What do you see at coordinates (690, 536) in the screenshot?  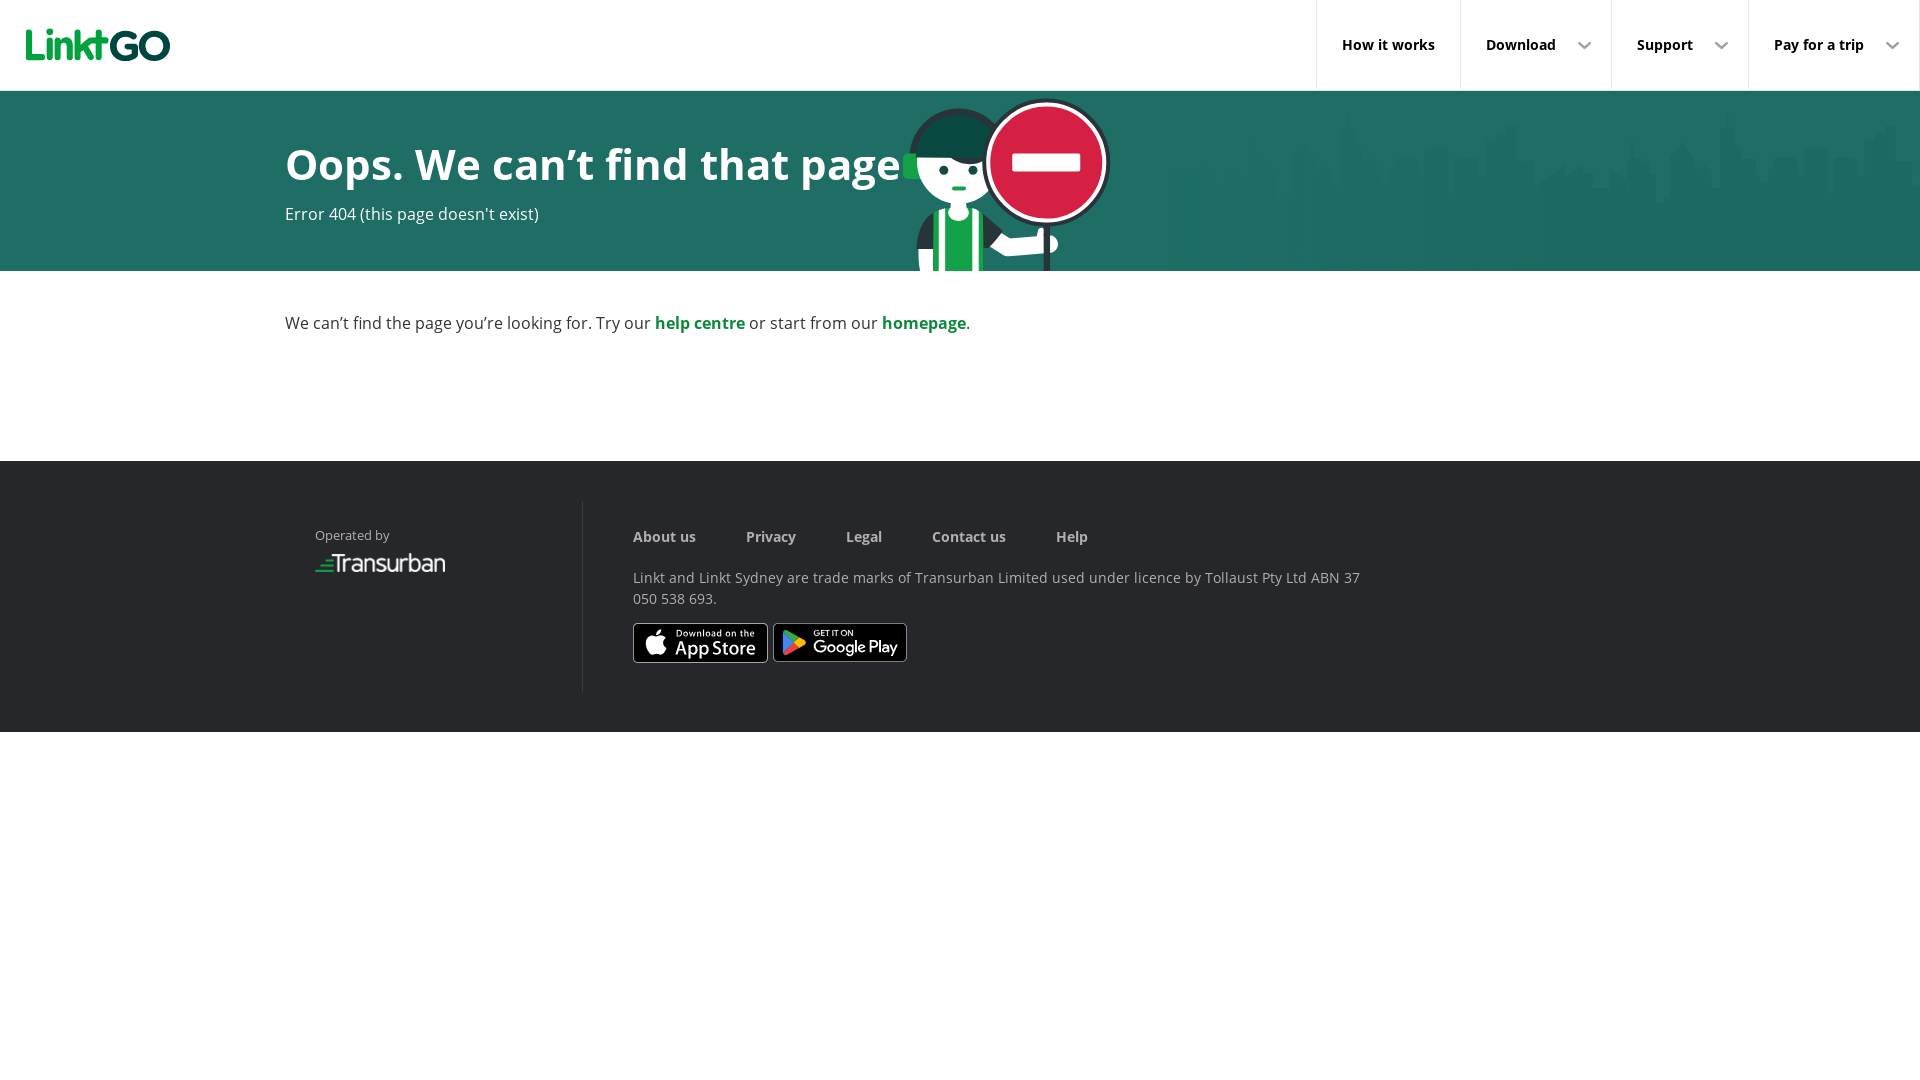 I see `About us` at bounding box center [690, 536].